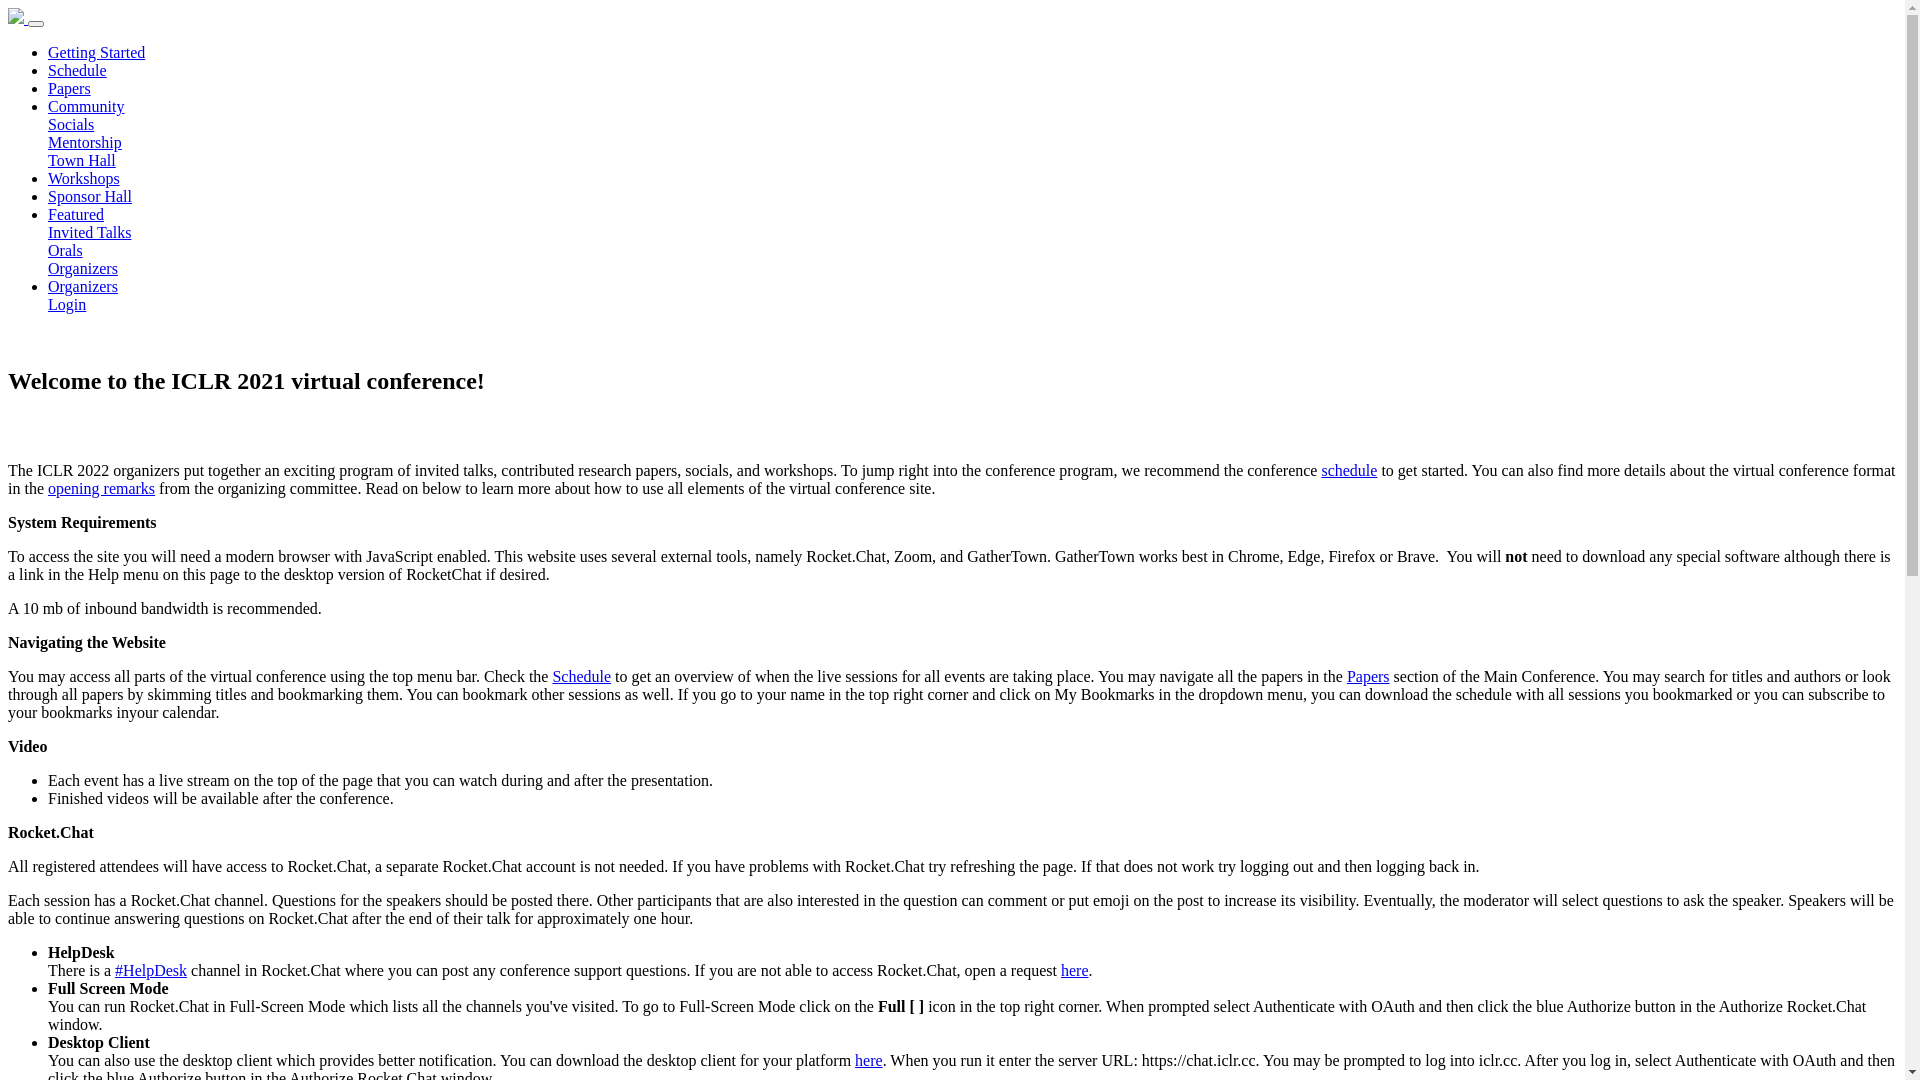  Describe the element at coordinates (76, 214) in the screenshot. I see `Featured` at that location.